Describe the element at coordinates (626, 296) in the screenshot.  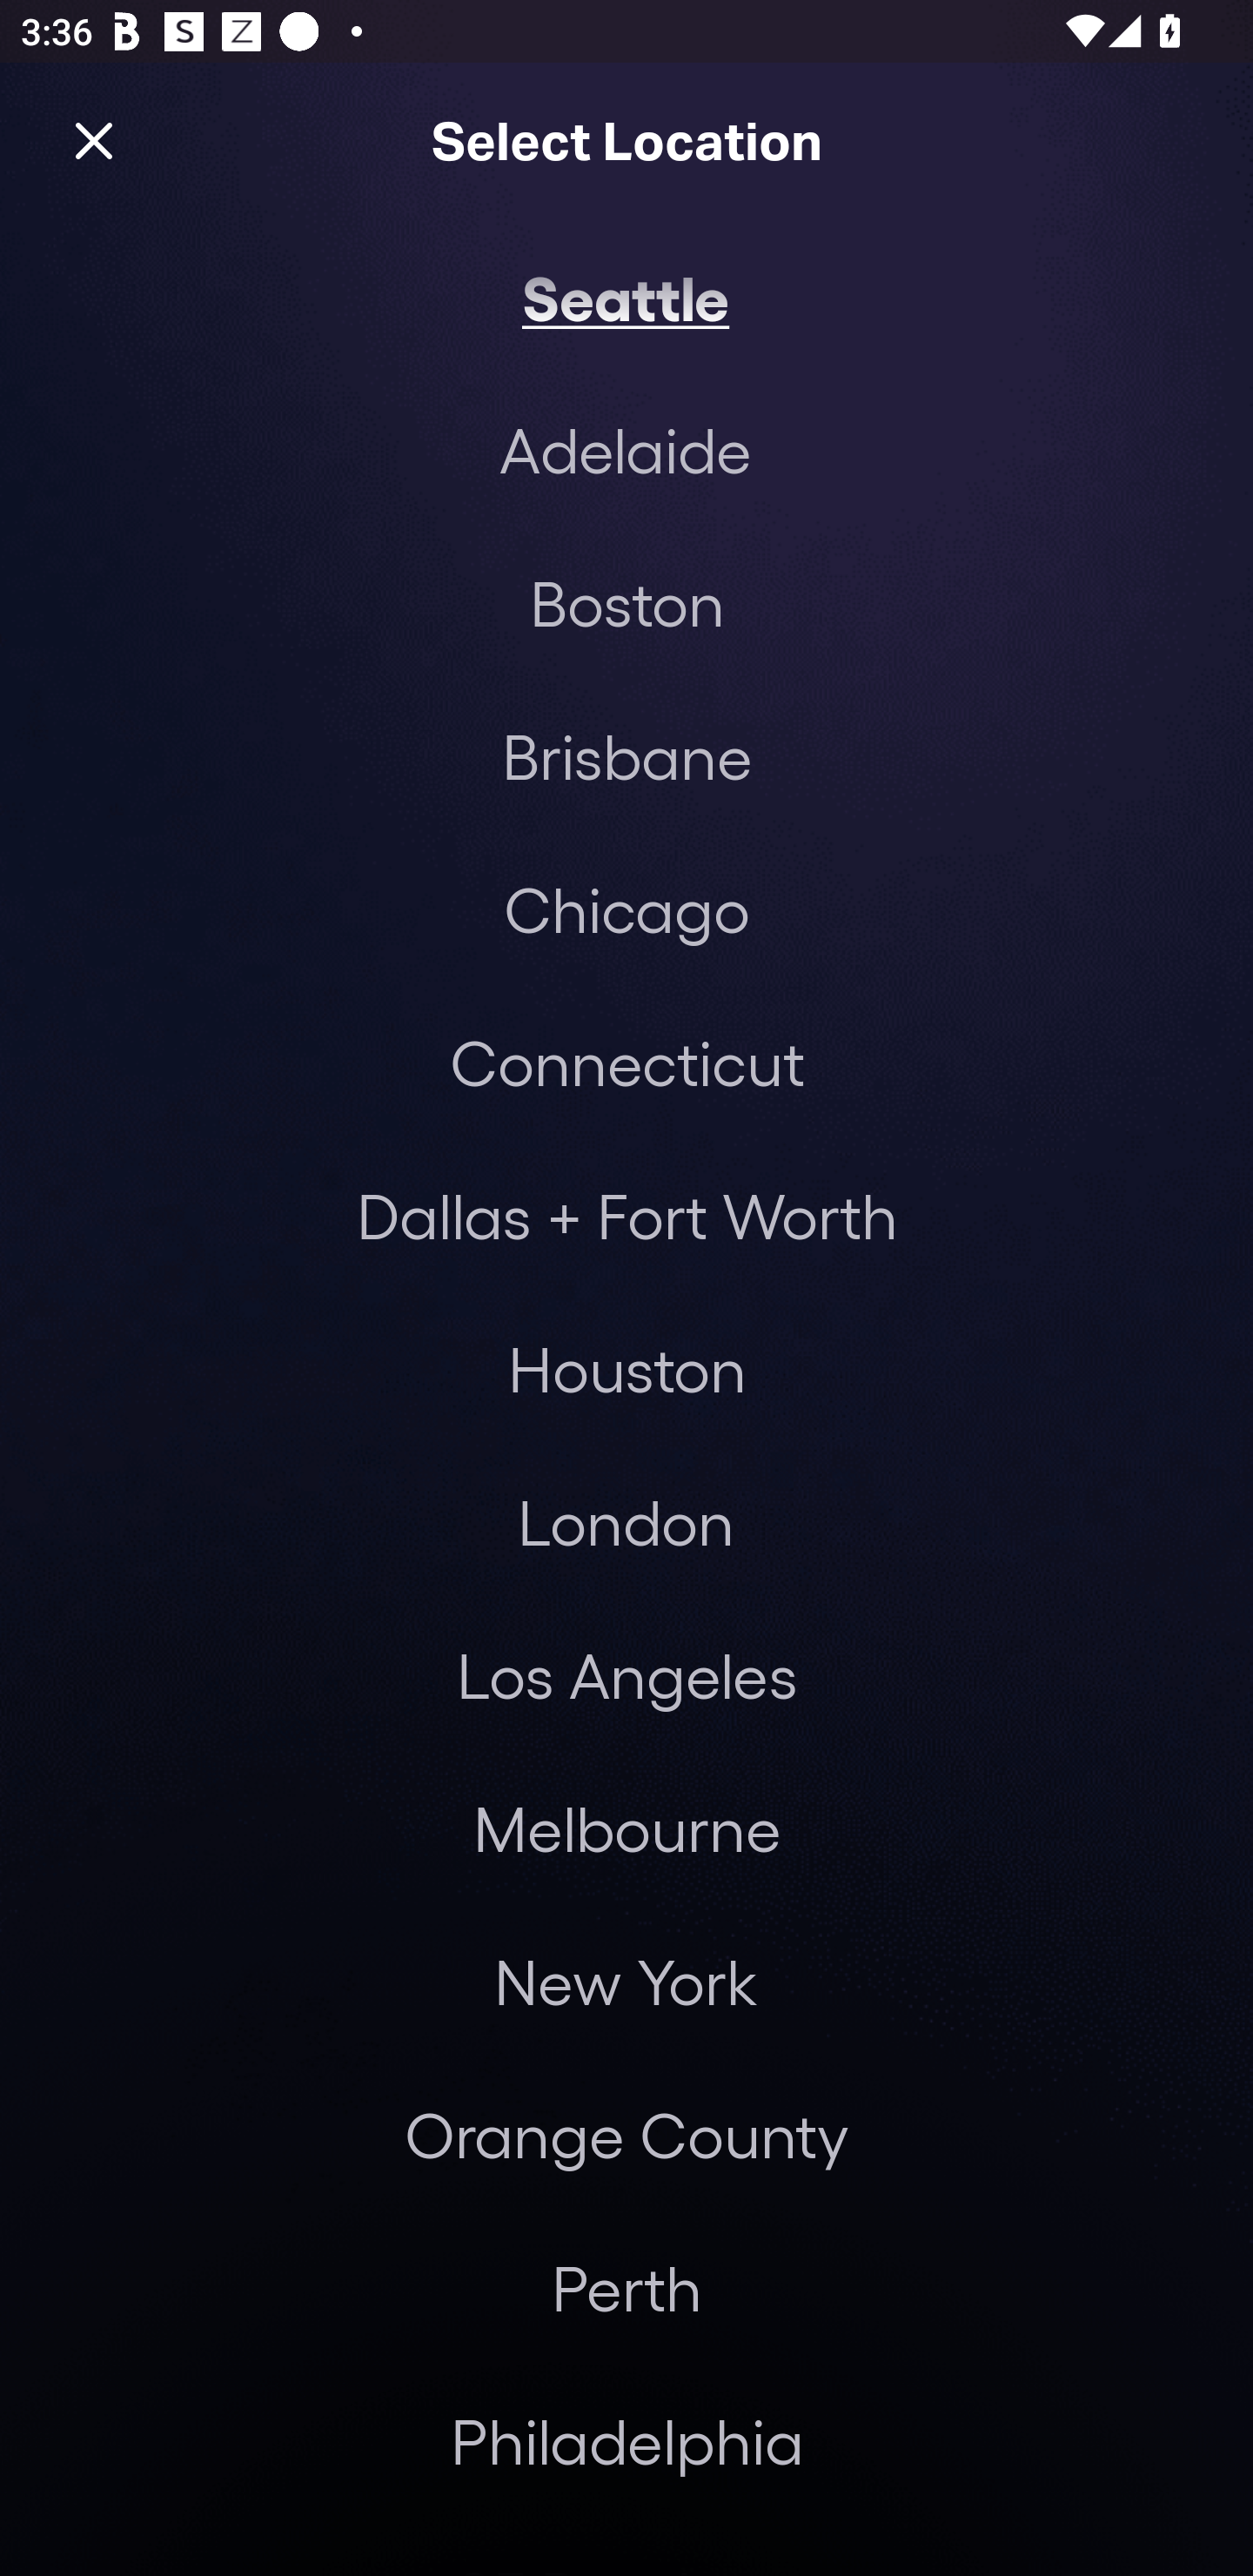
I see `Seattle` at that location.